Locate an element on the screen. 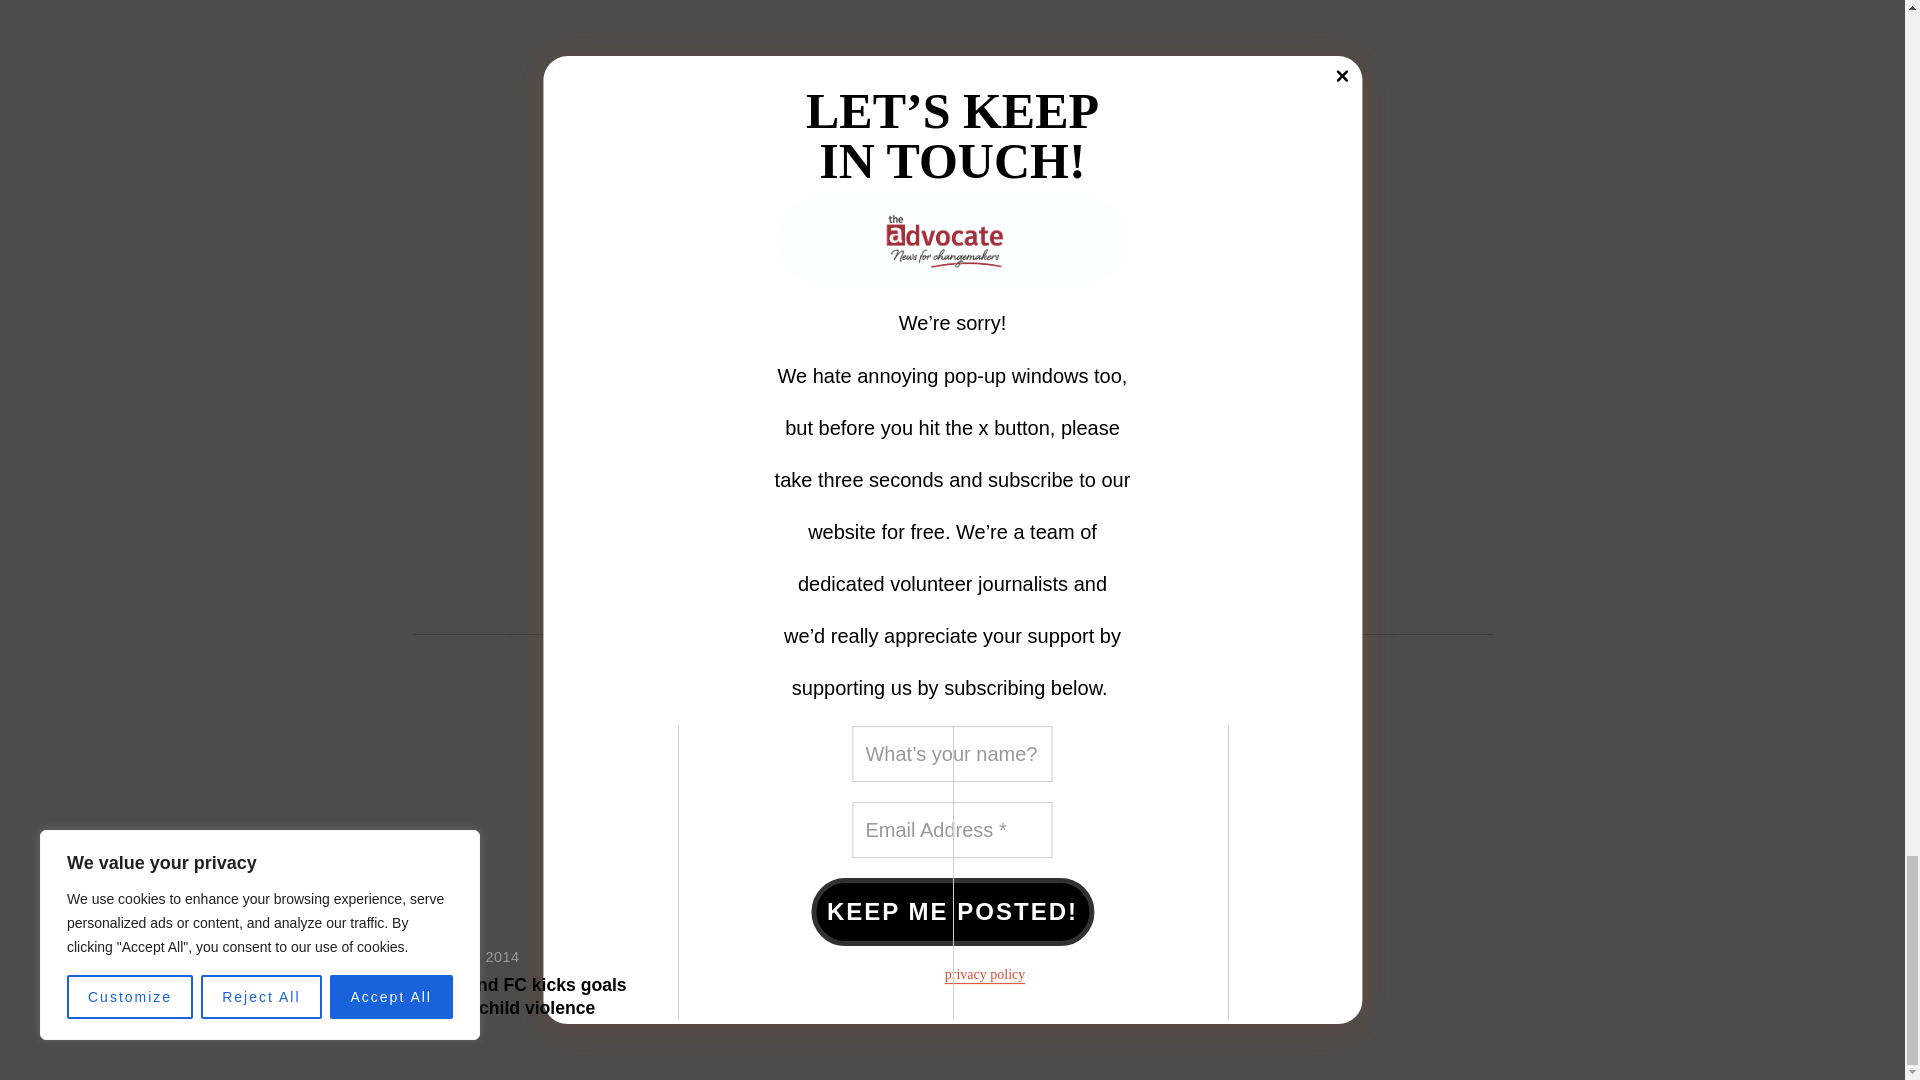  yes is located at coordinates (628, 474).